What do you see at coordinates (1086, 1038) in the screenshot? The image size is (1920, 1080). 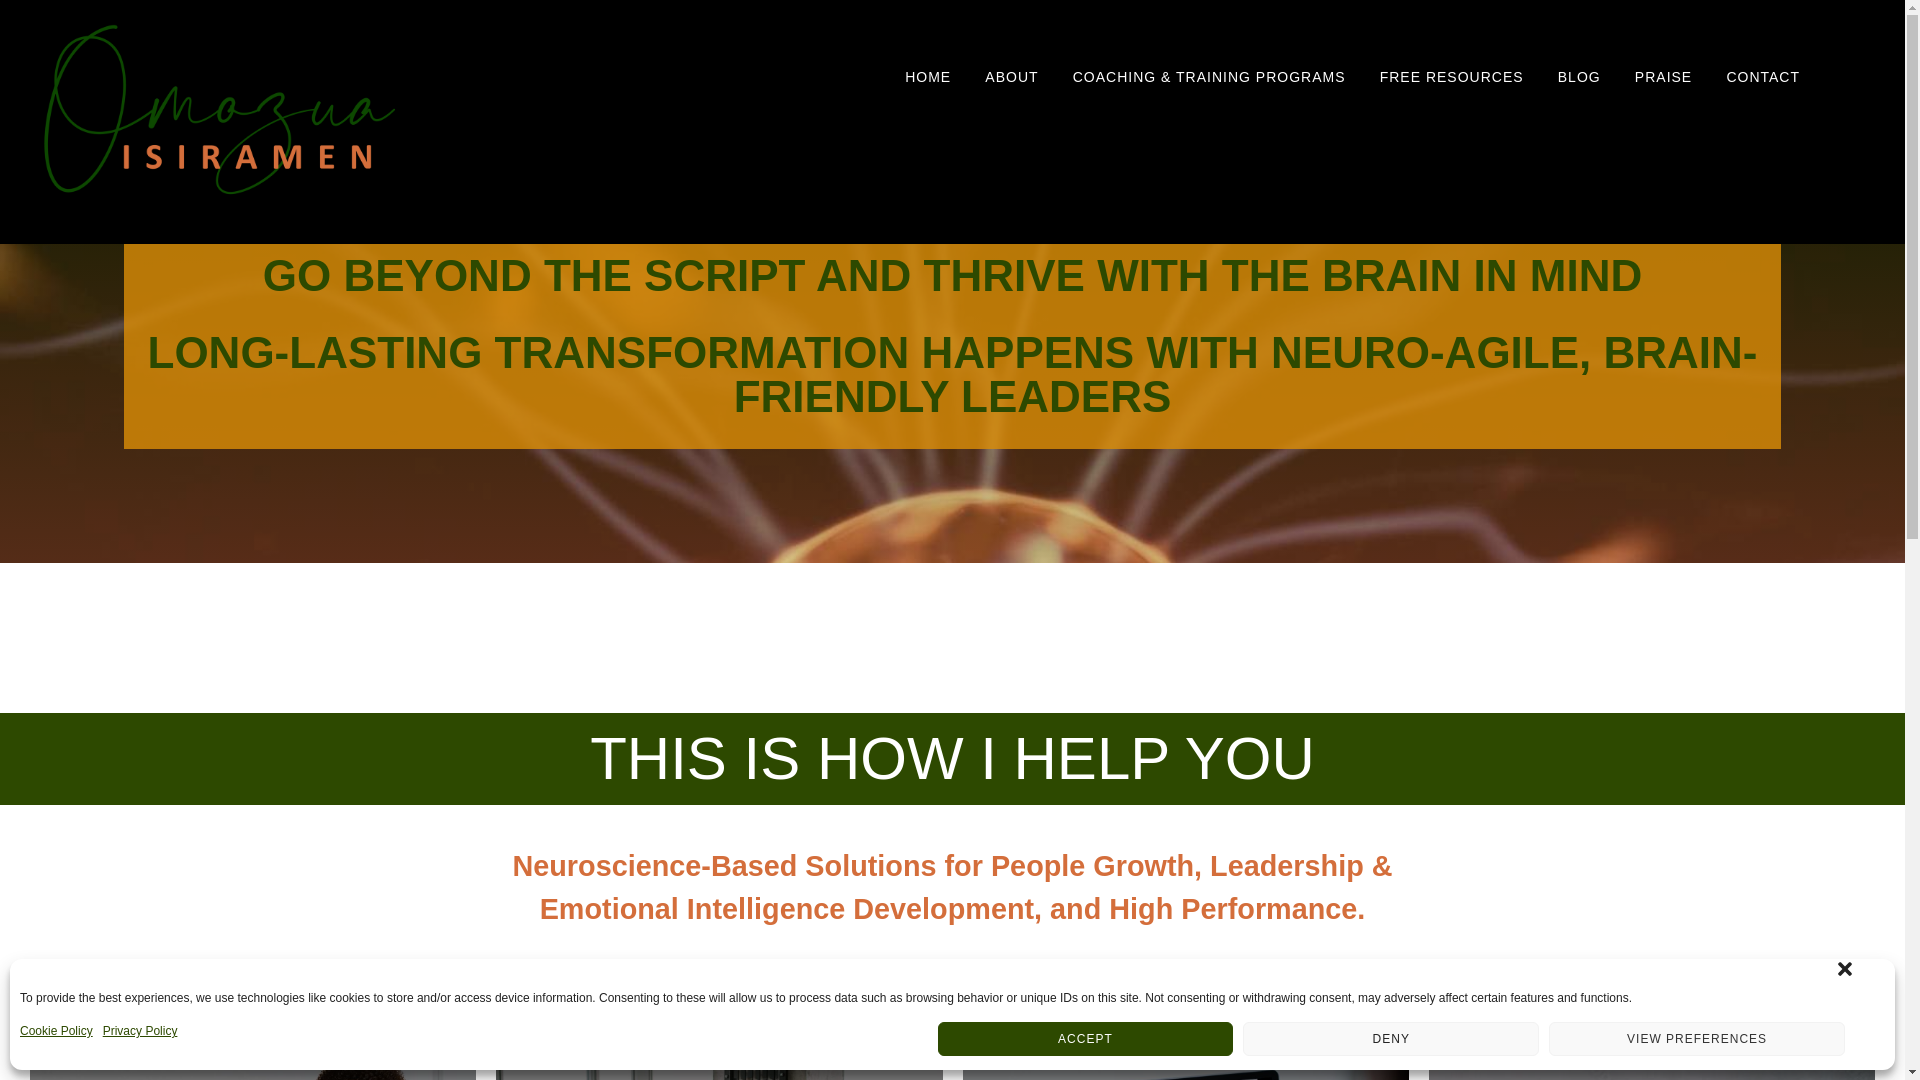 I see `ACCEPT` at bounding box center [1086, 1038].